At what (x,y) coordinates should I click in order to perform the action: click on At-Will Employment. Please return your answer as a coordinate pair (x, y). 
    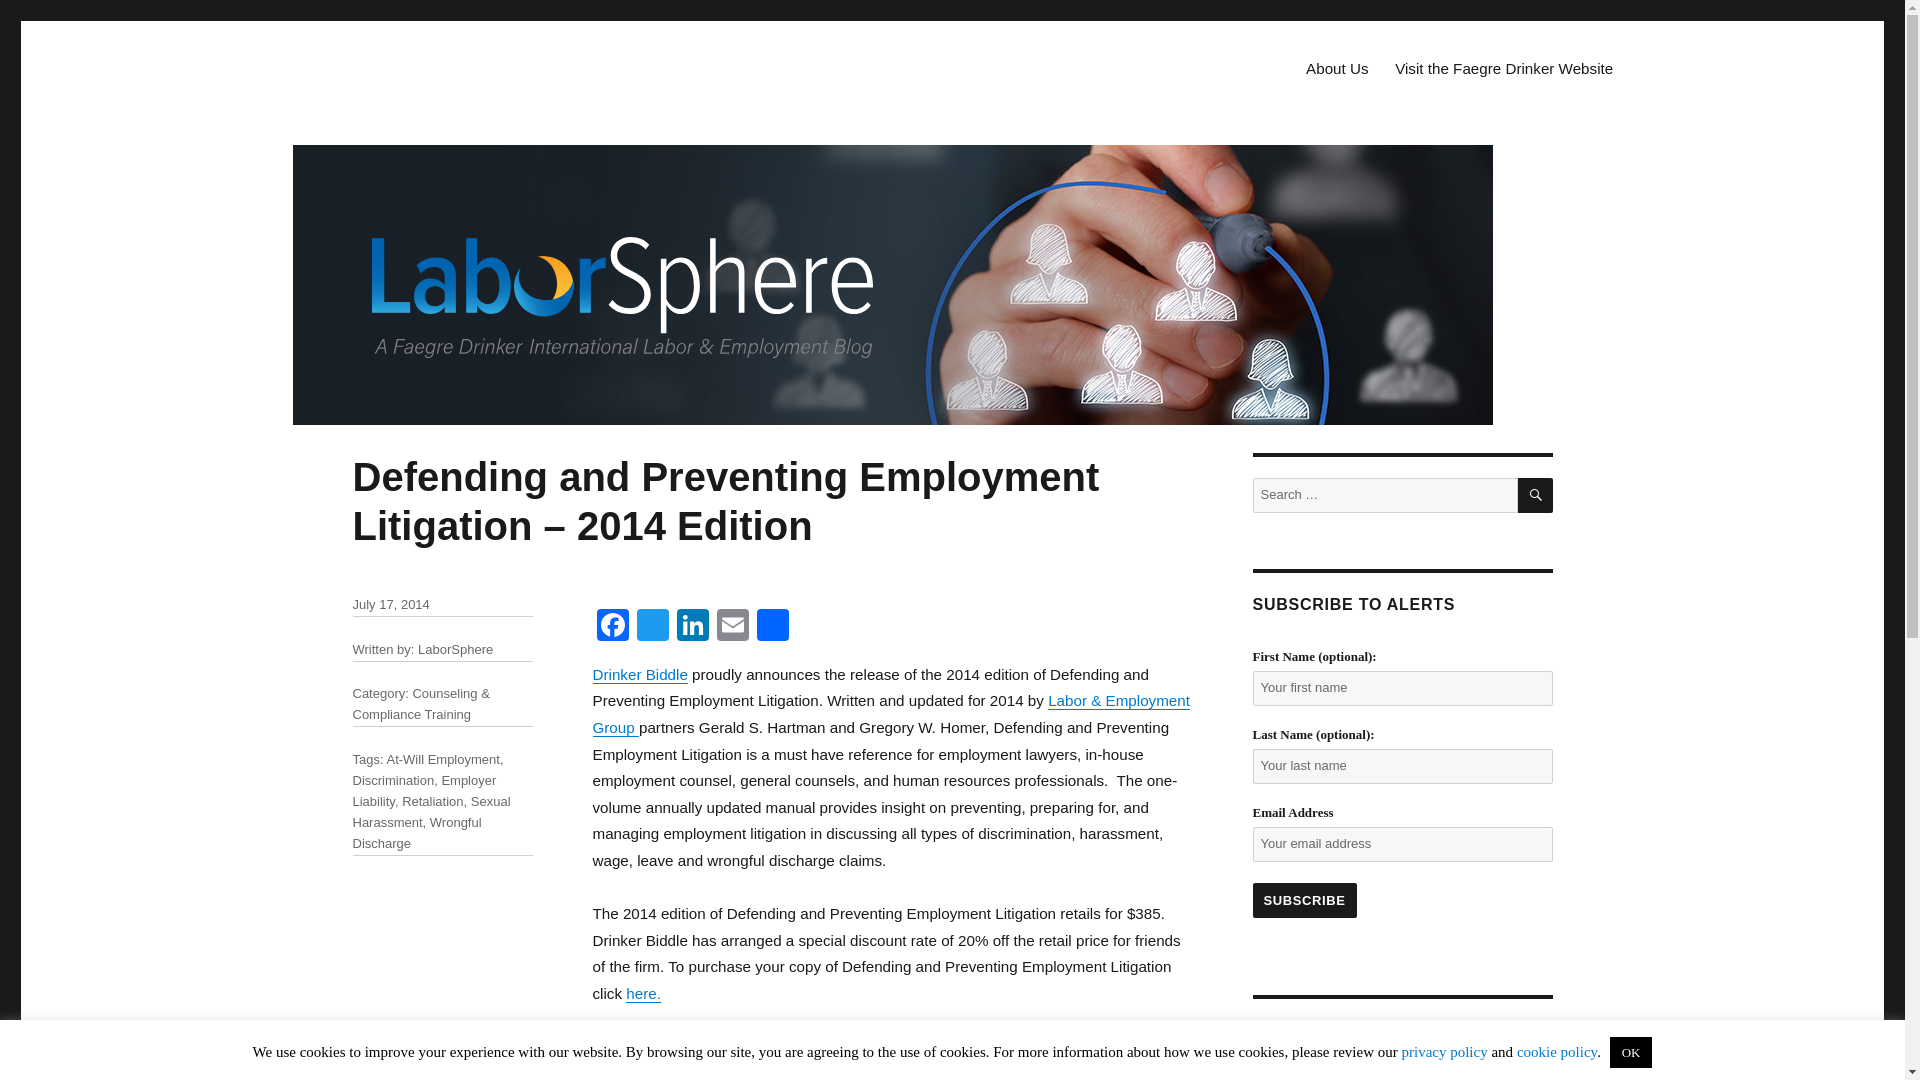
    Looking at the image, I should click on (442, 758).